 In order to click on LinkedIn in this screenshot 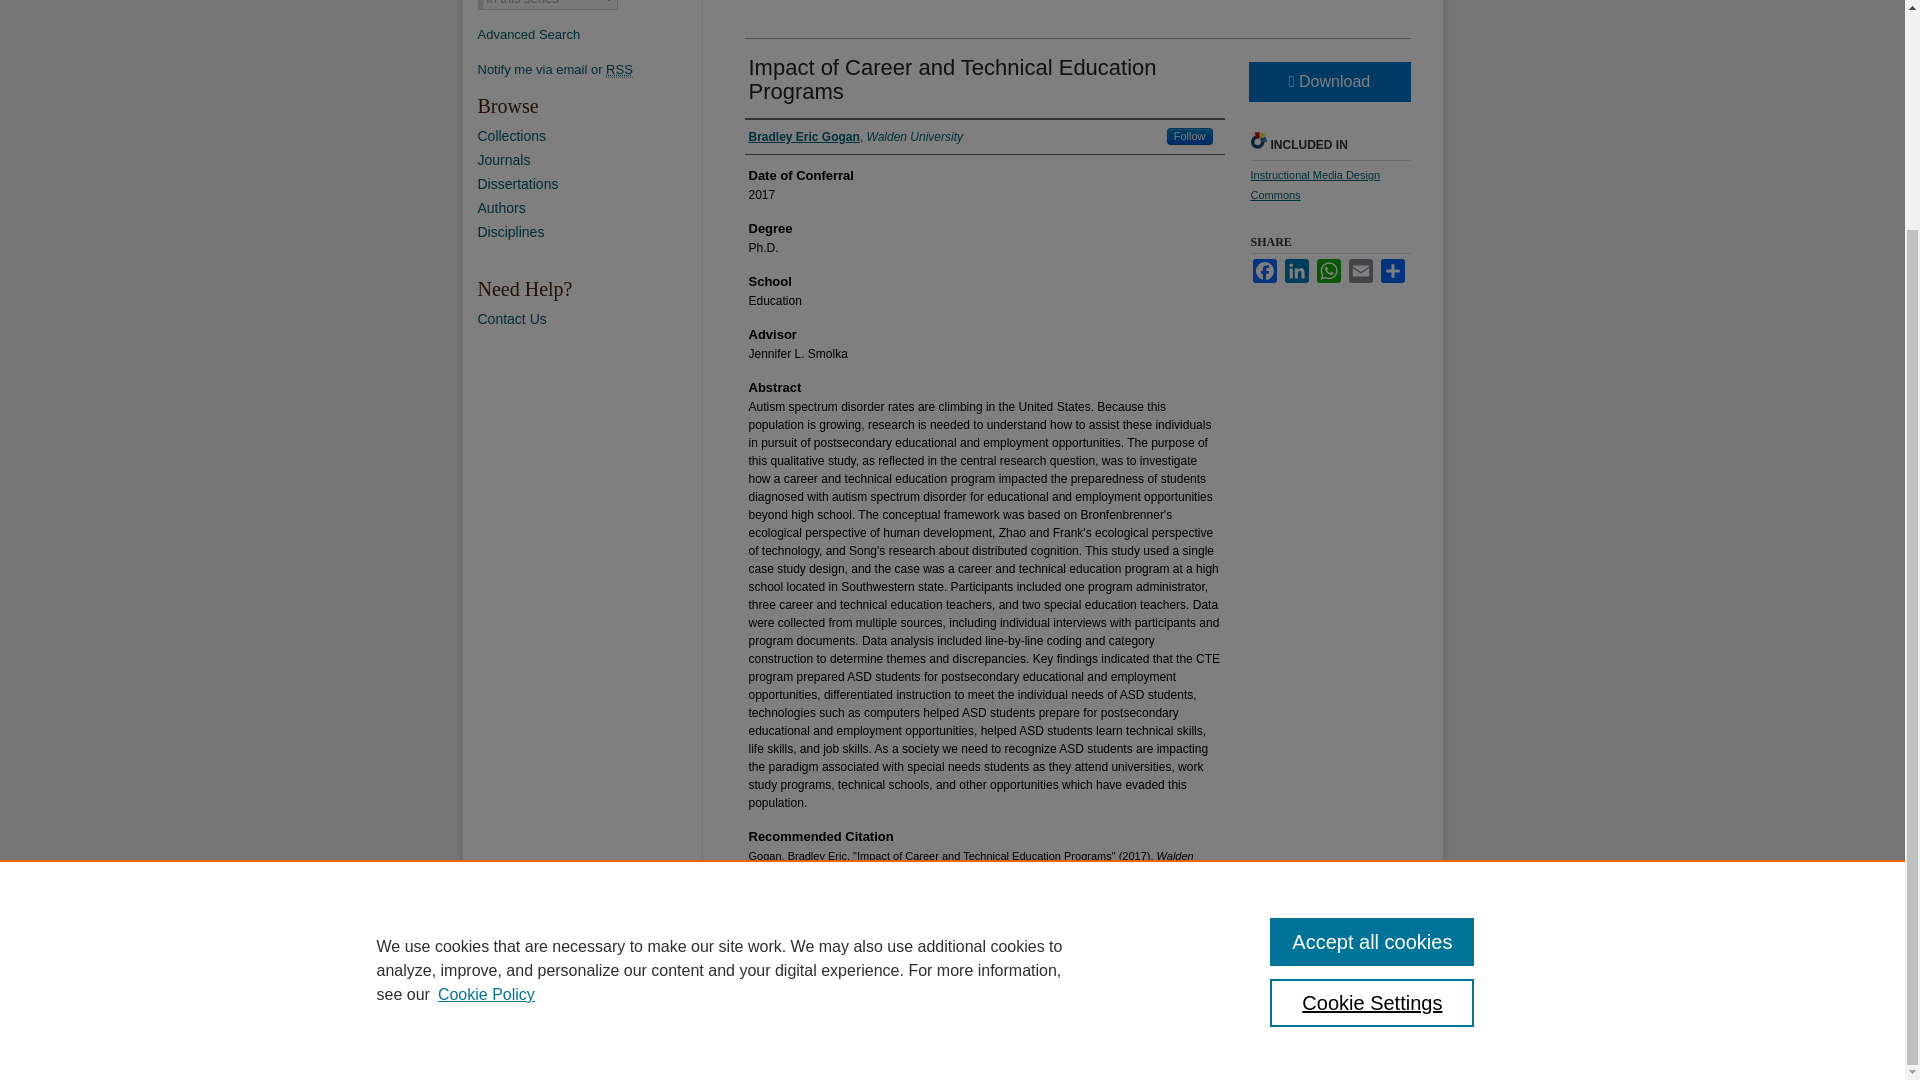, I will do `click(1296, 270)`.